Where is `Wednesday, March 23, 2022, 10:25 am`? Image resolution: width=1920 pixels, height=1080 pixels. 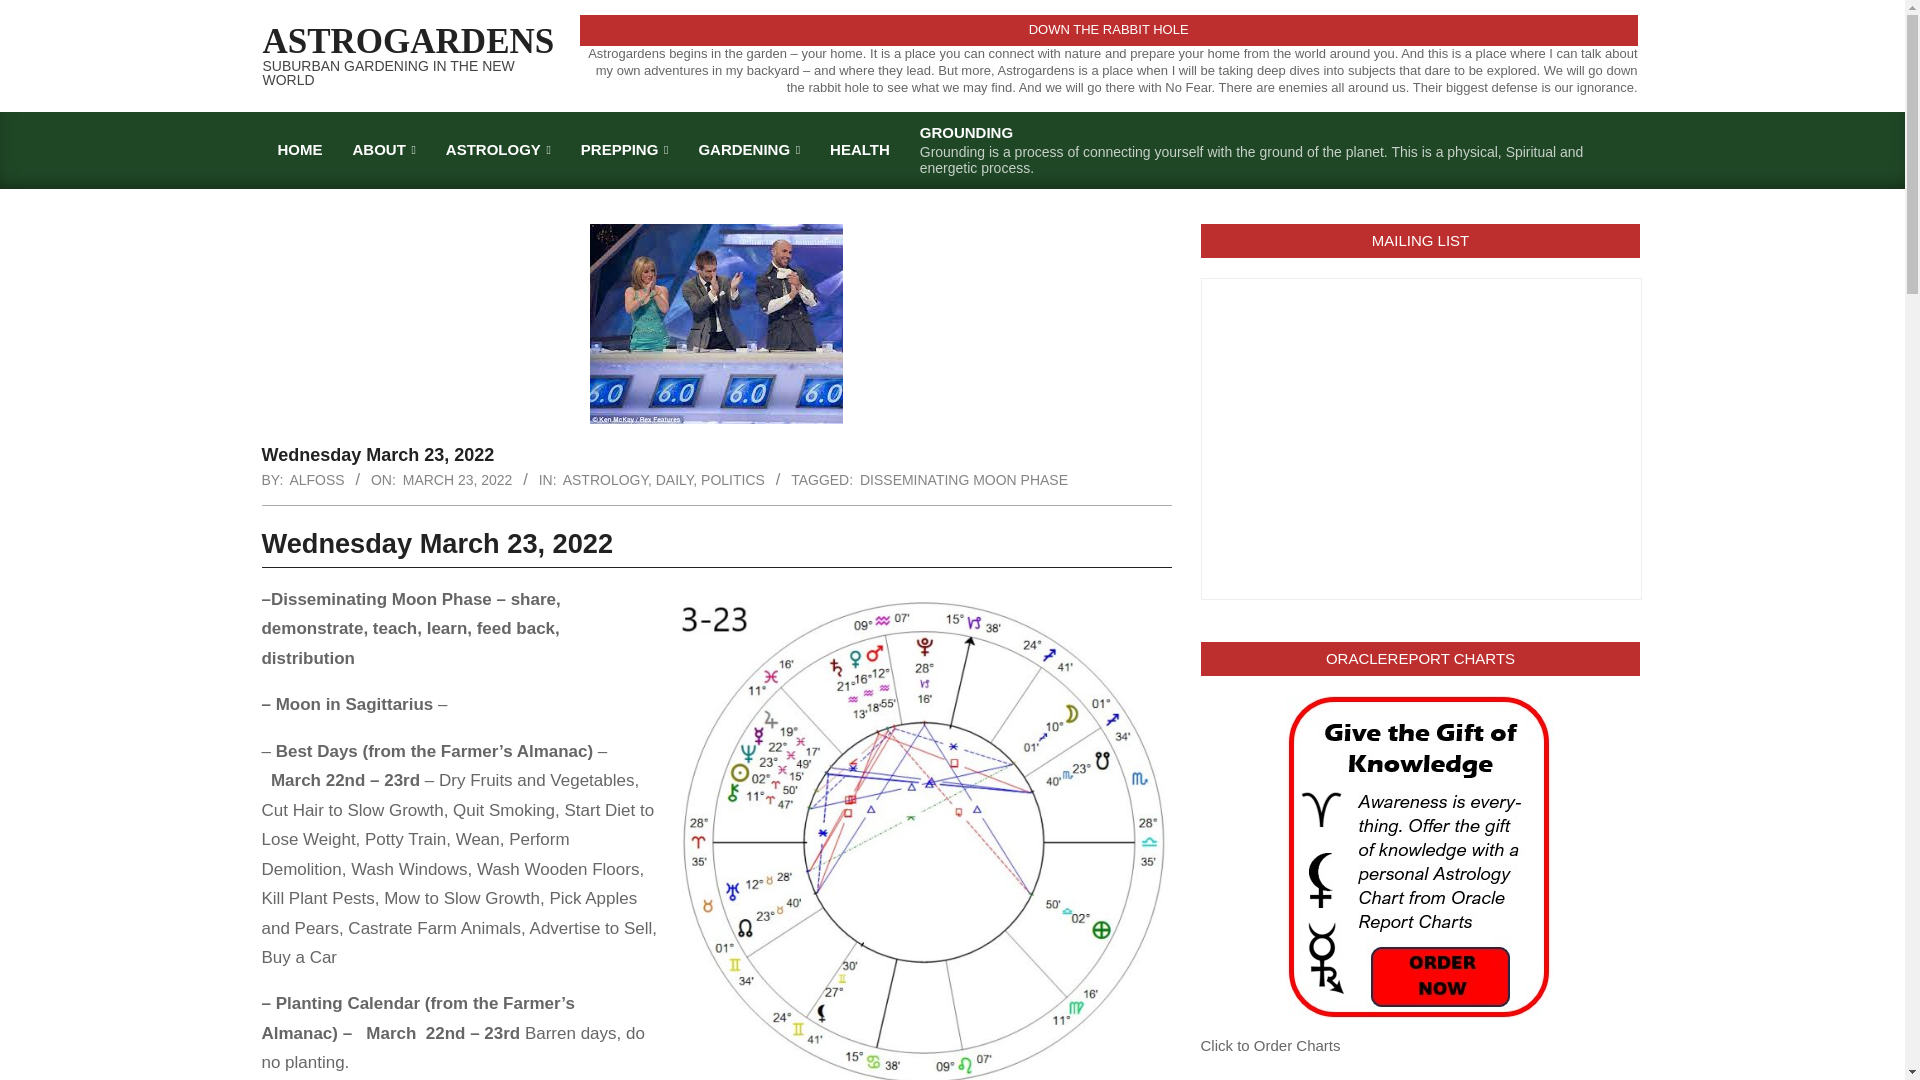
Wednesday, March 23, 2022, 10:25 am is located at coordinates (458, 480).